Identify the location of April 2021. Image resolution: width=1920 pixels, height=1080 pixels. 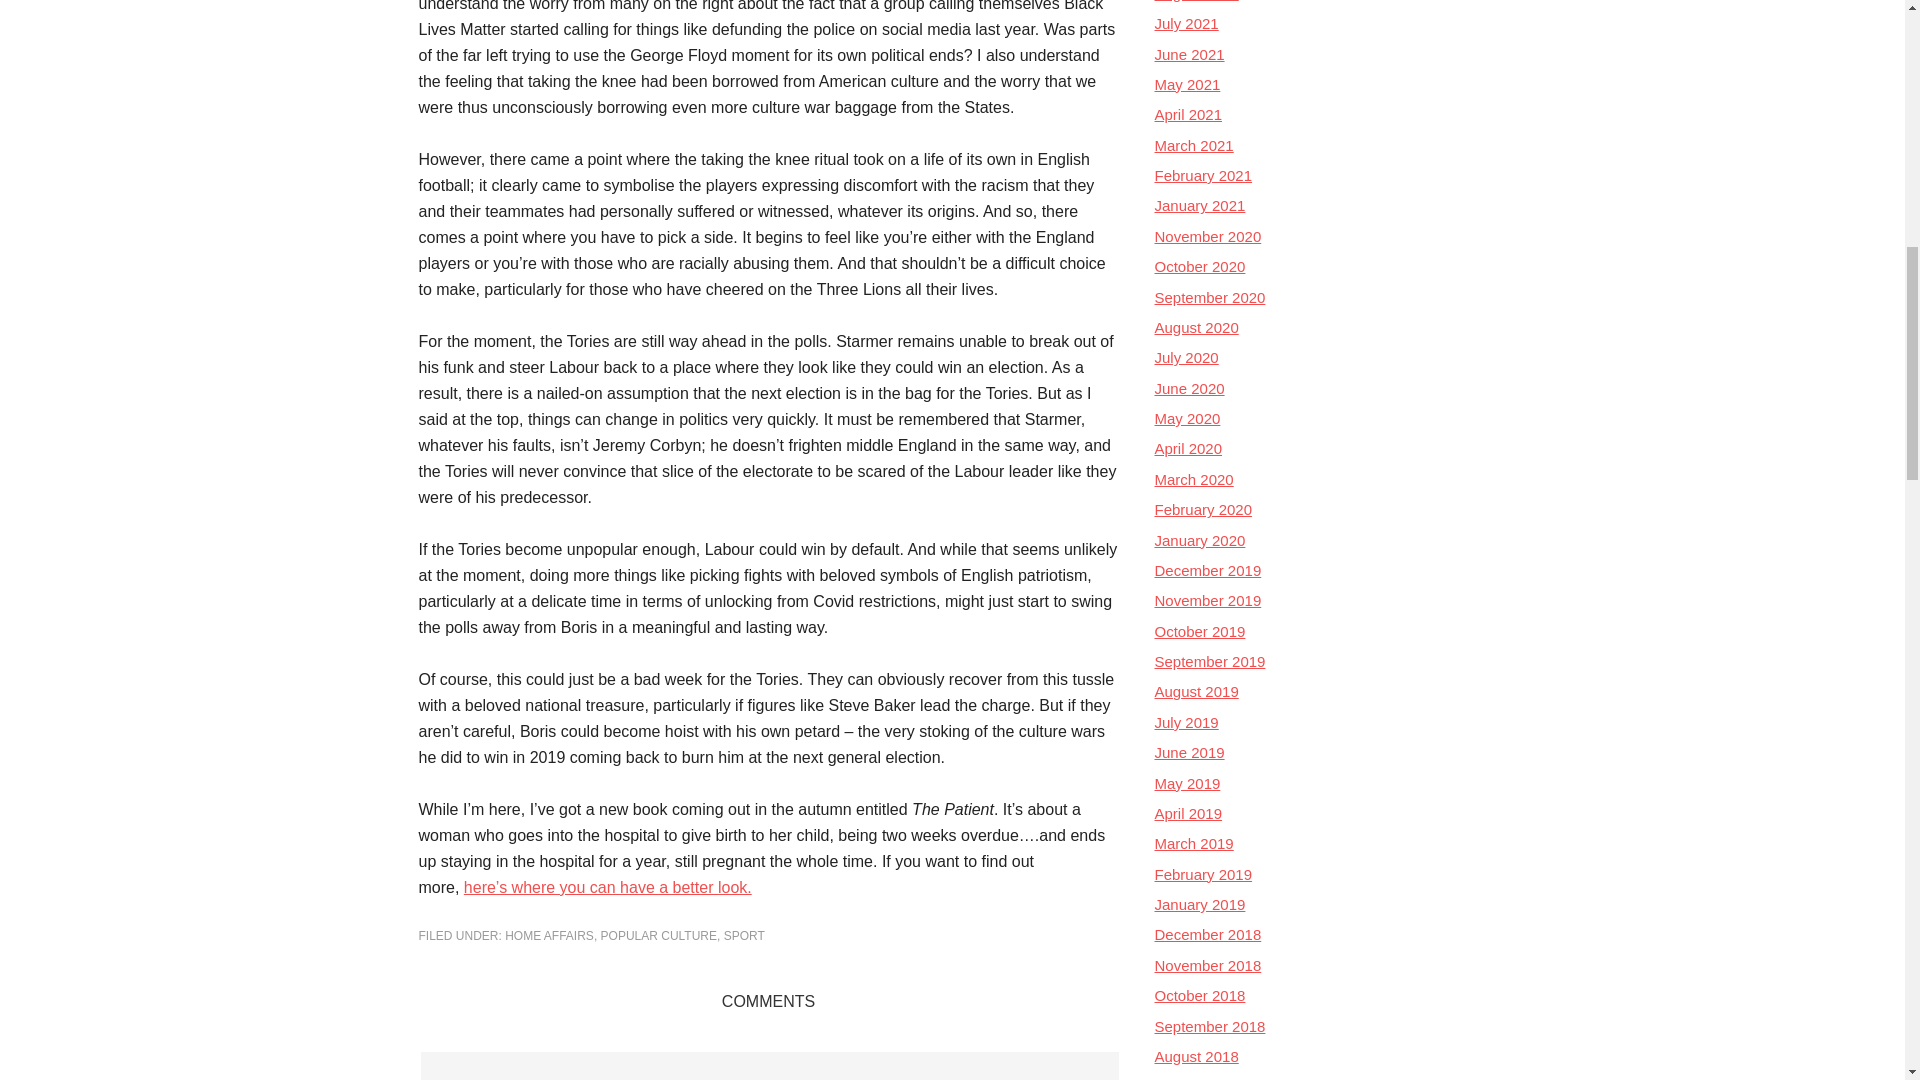
(1187, 114).